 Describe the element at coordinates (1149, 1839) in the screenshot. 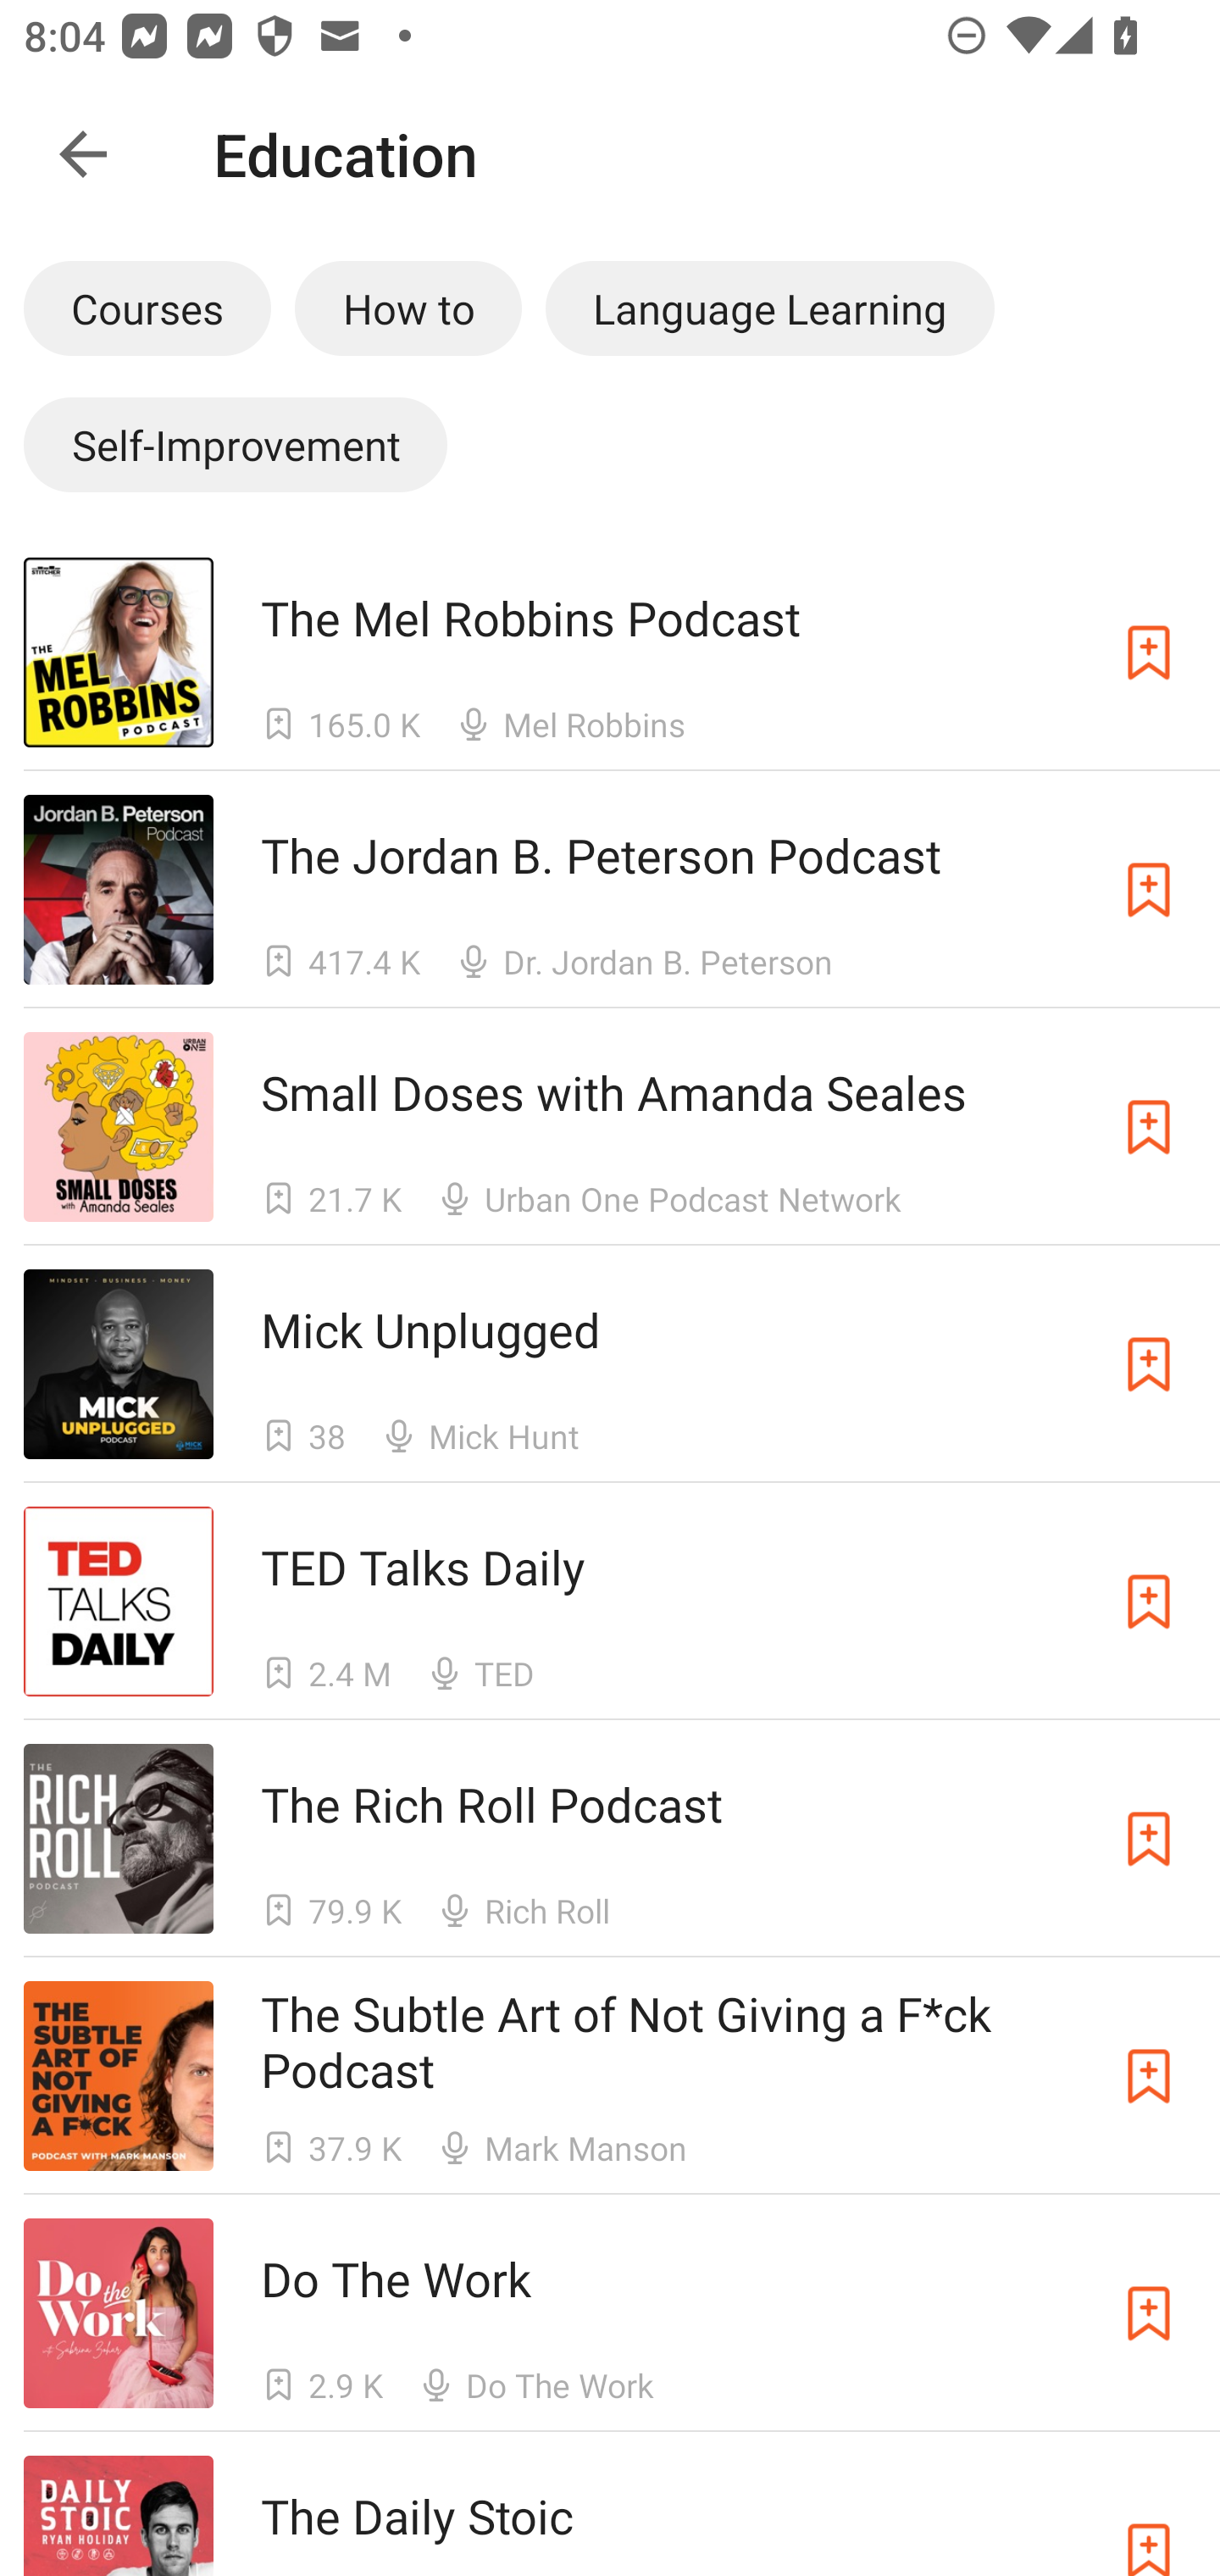

I see `Subscribe` at that location.